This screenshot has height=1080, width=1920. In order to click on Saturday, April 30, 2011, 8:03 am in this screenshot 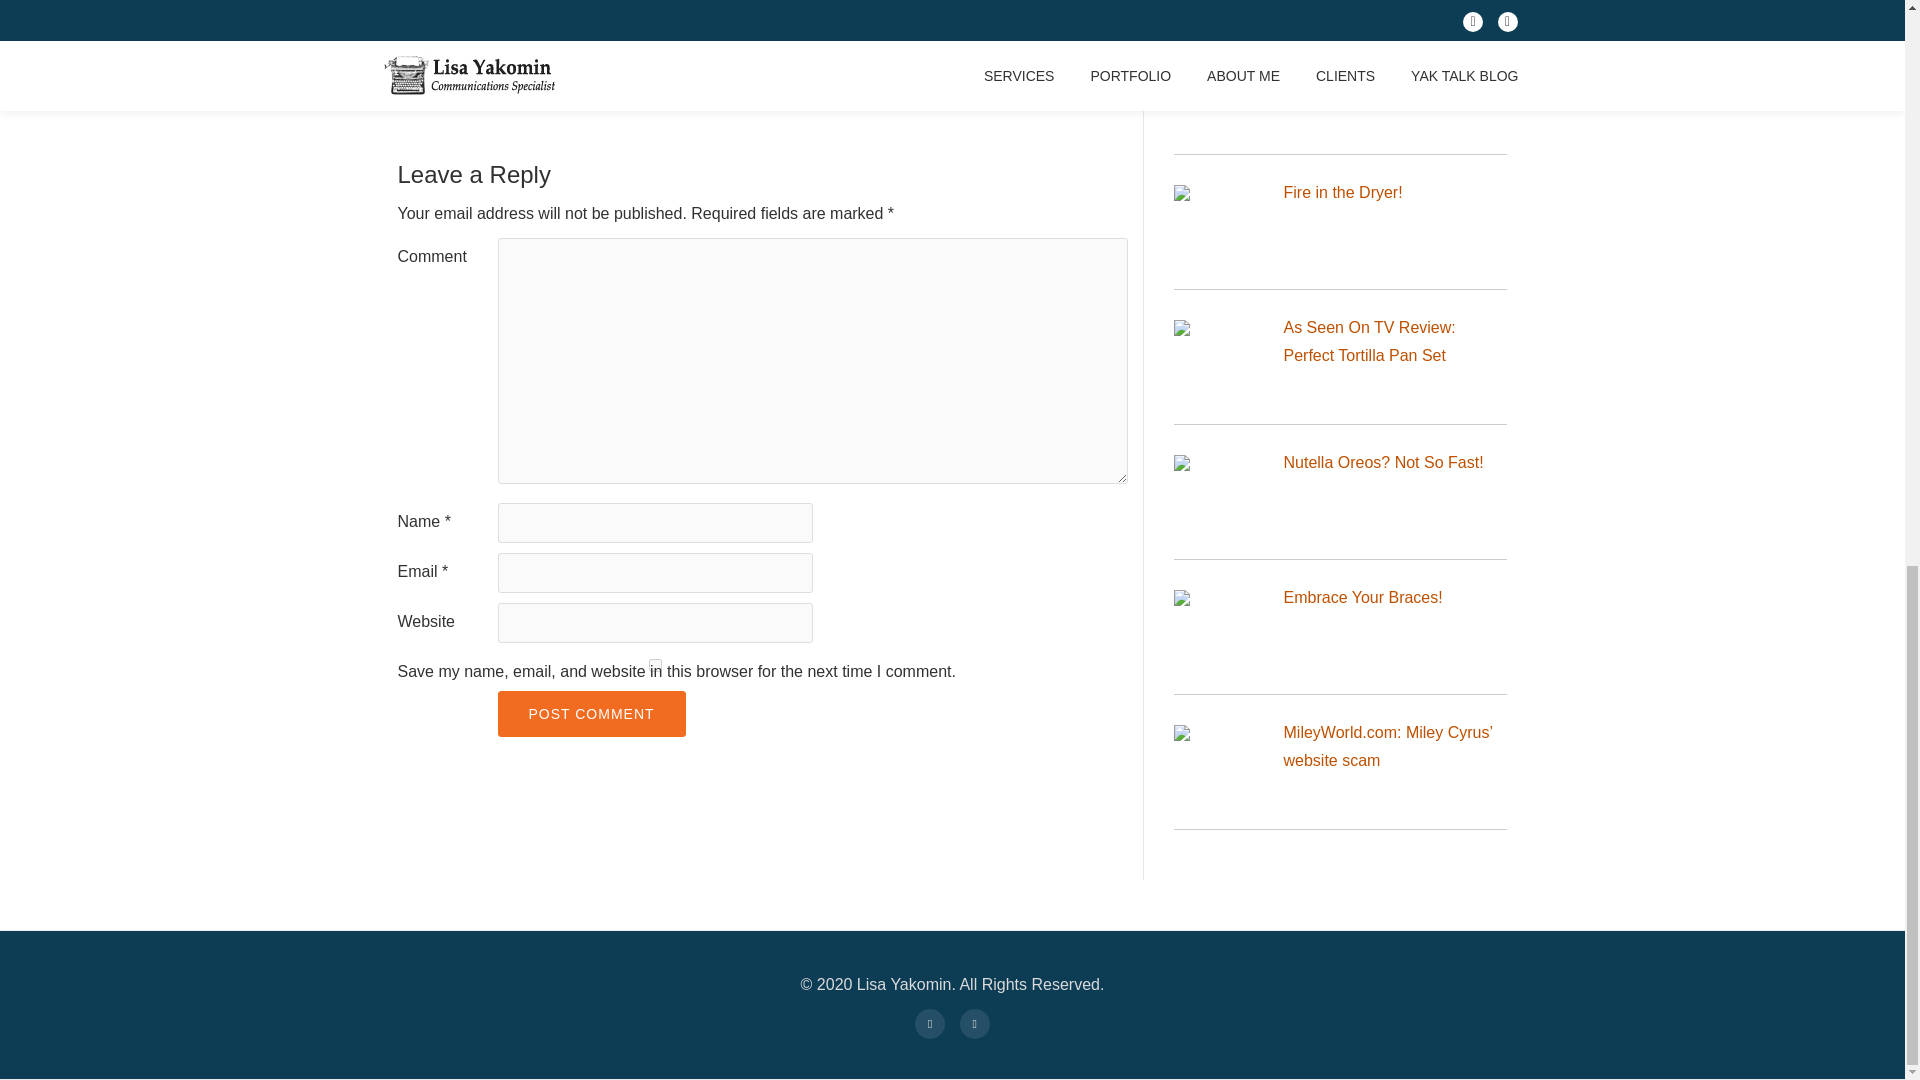, I will do `click(560, 48)`.